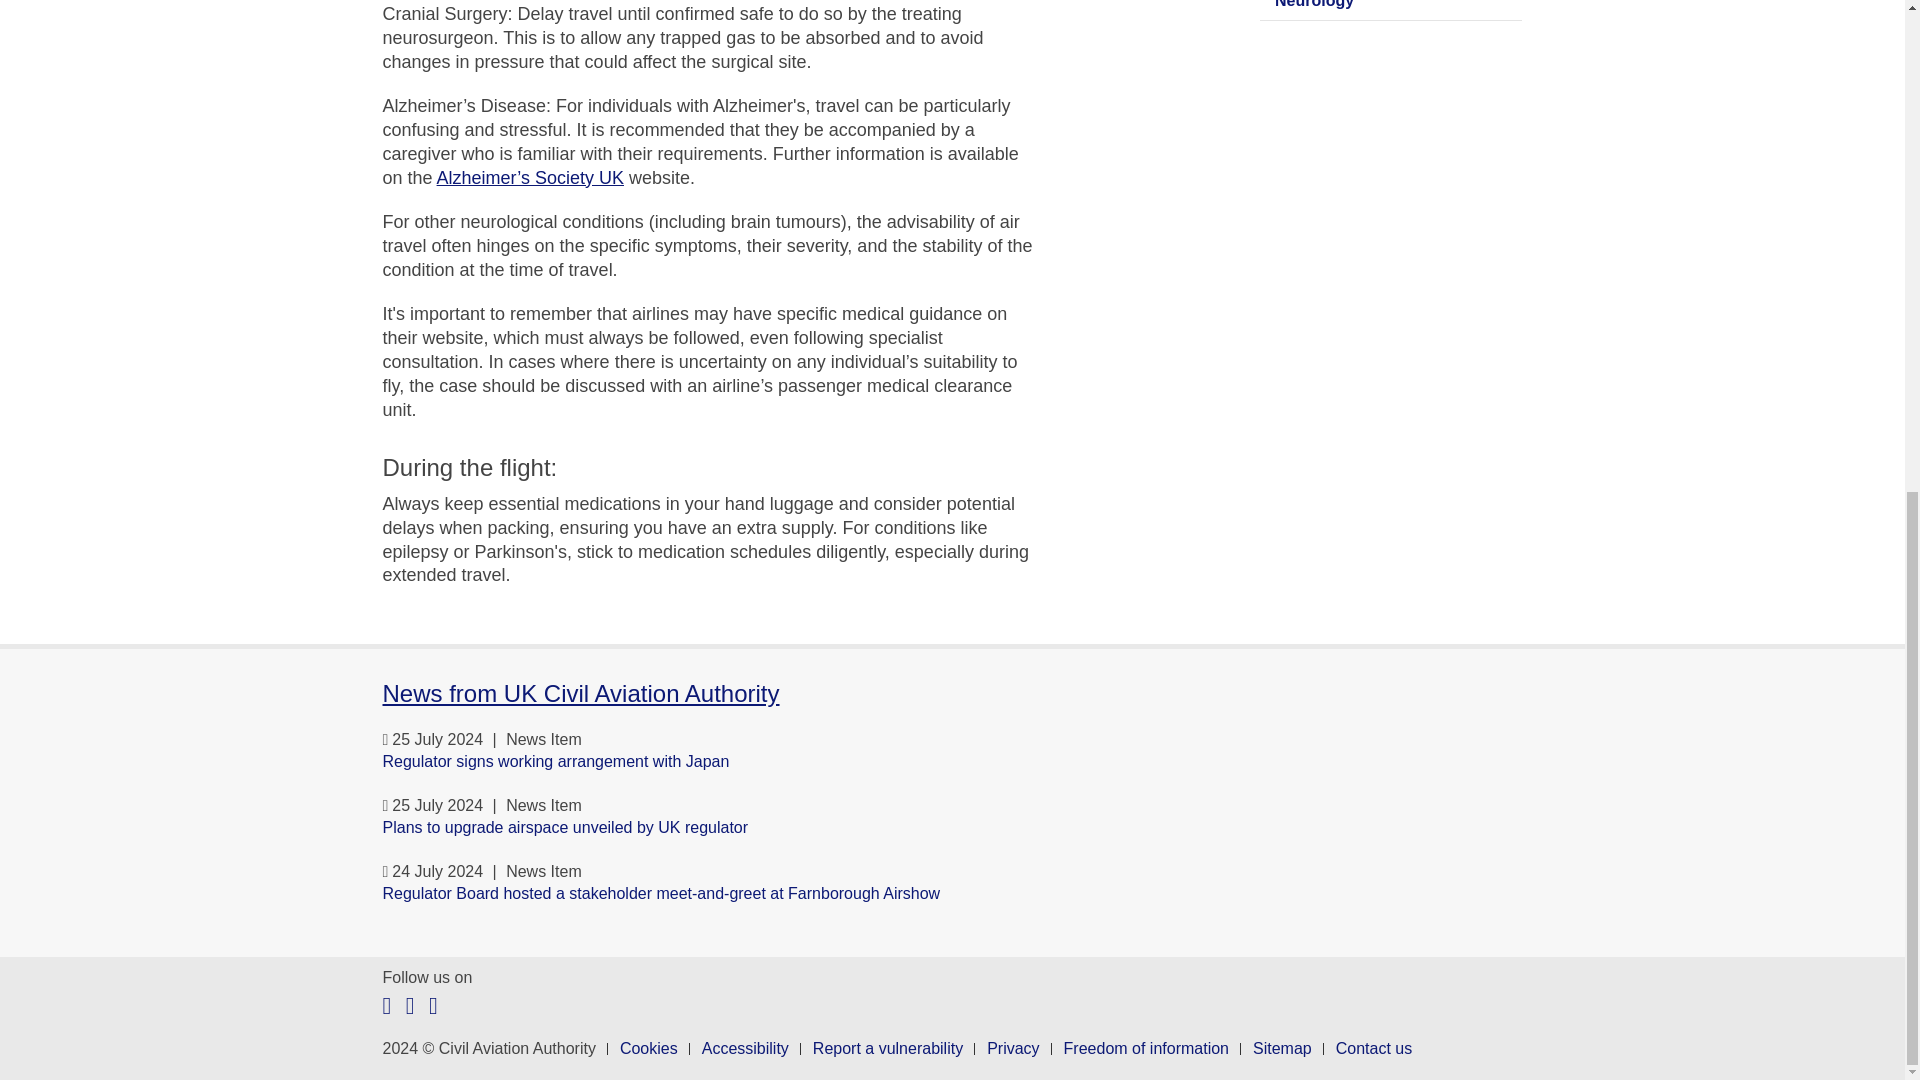 The image size is (1920, 1080). Describe the element at coordinates (757, 828) in the screenshot. I see `Plans to upgrade airspace unveiled by UK regulator` at that location.